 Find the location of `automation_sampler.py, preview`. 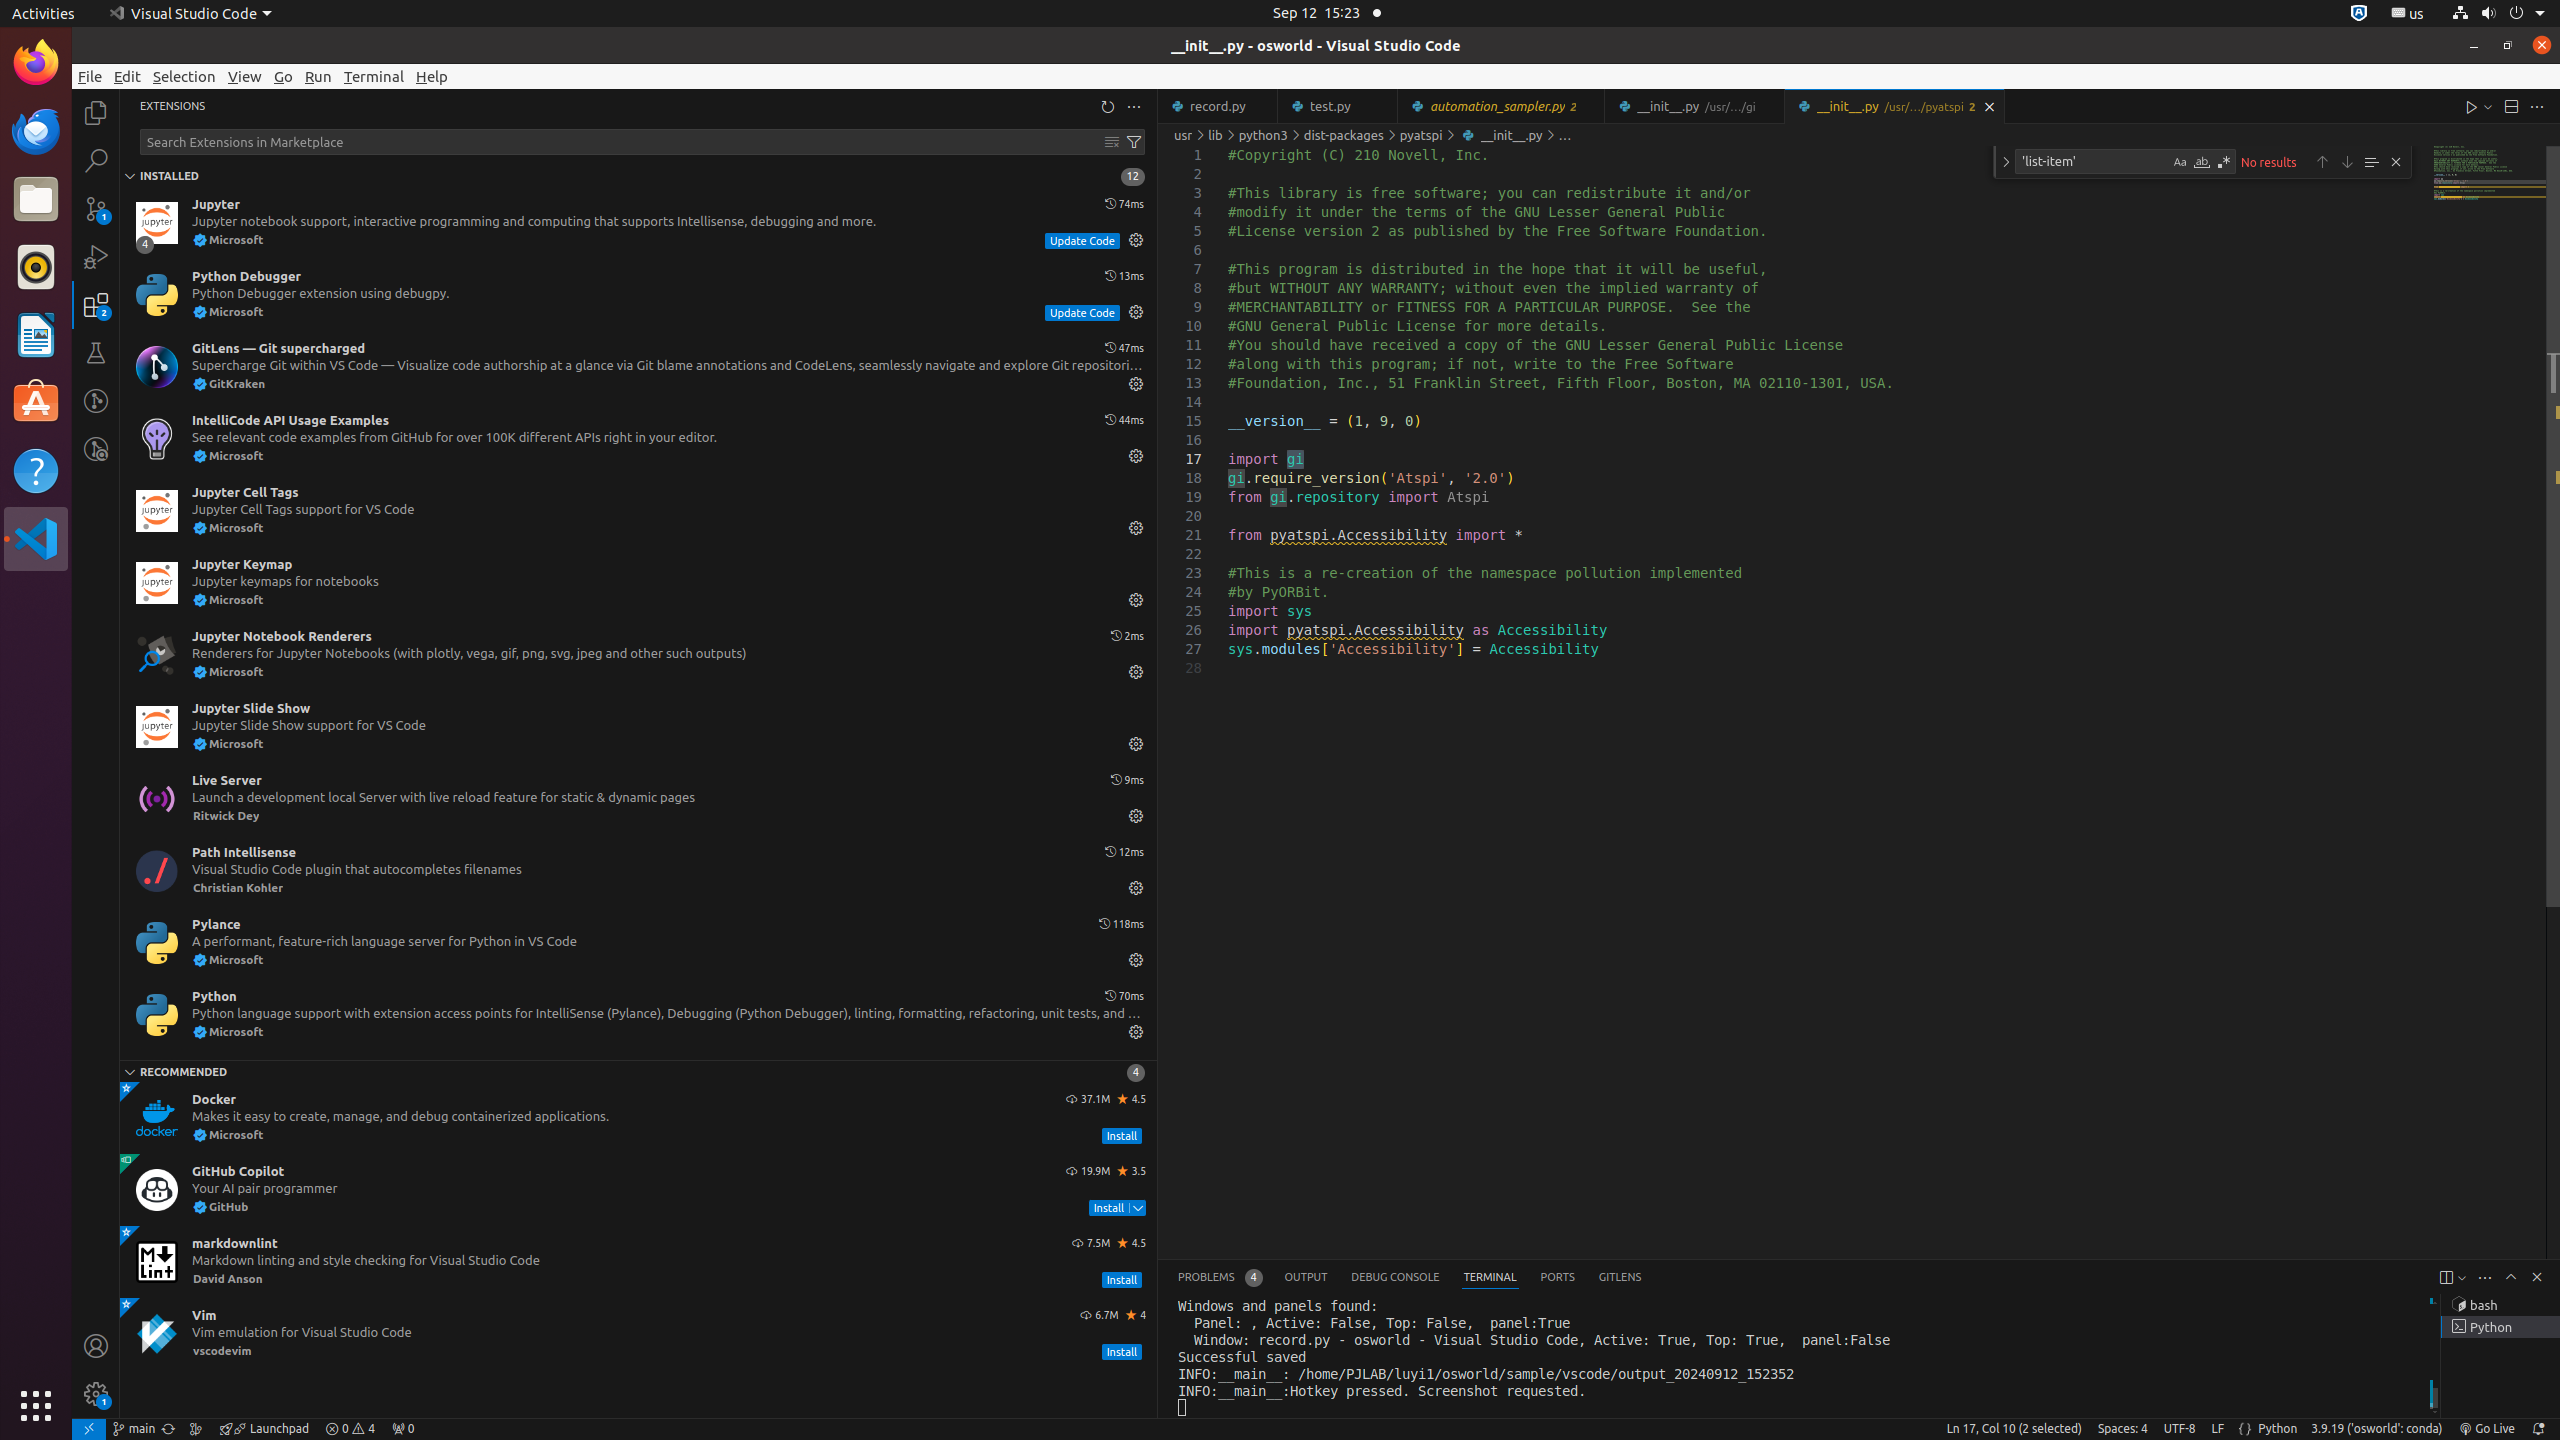

automation_sampler.py, preview is located at coordinates (1502, 106).